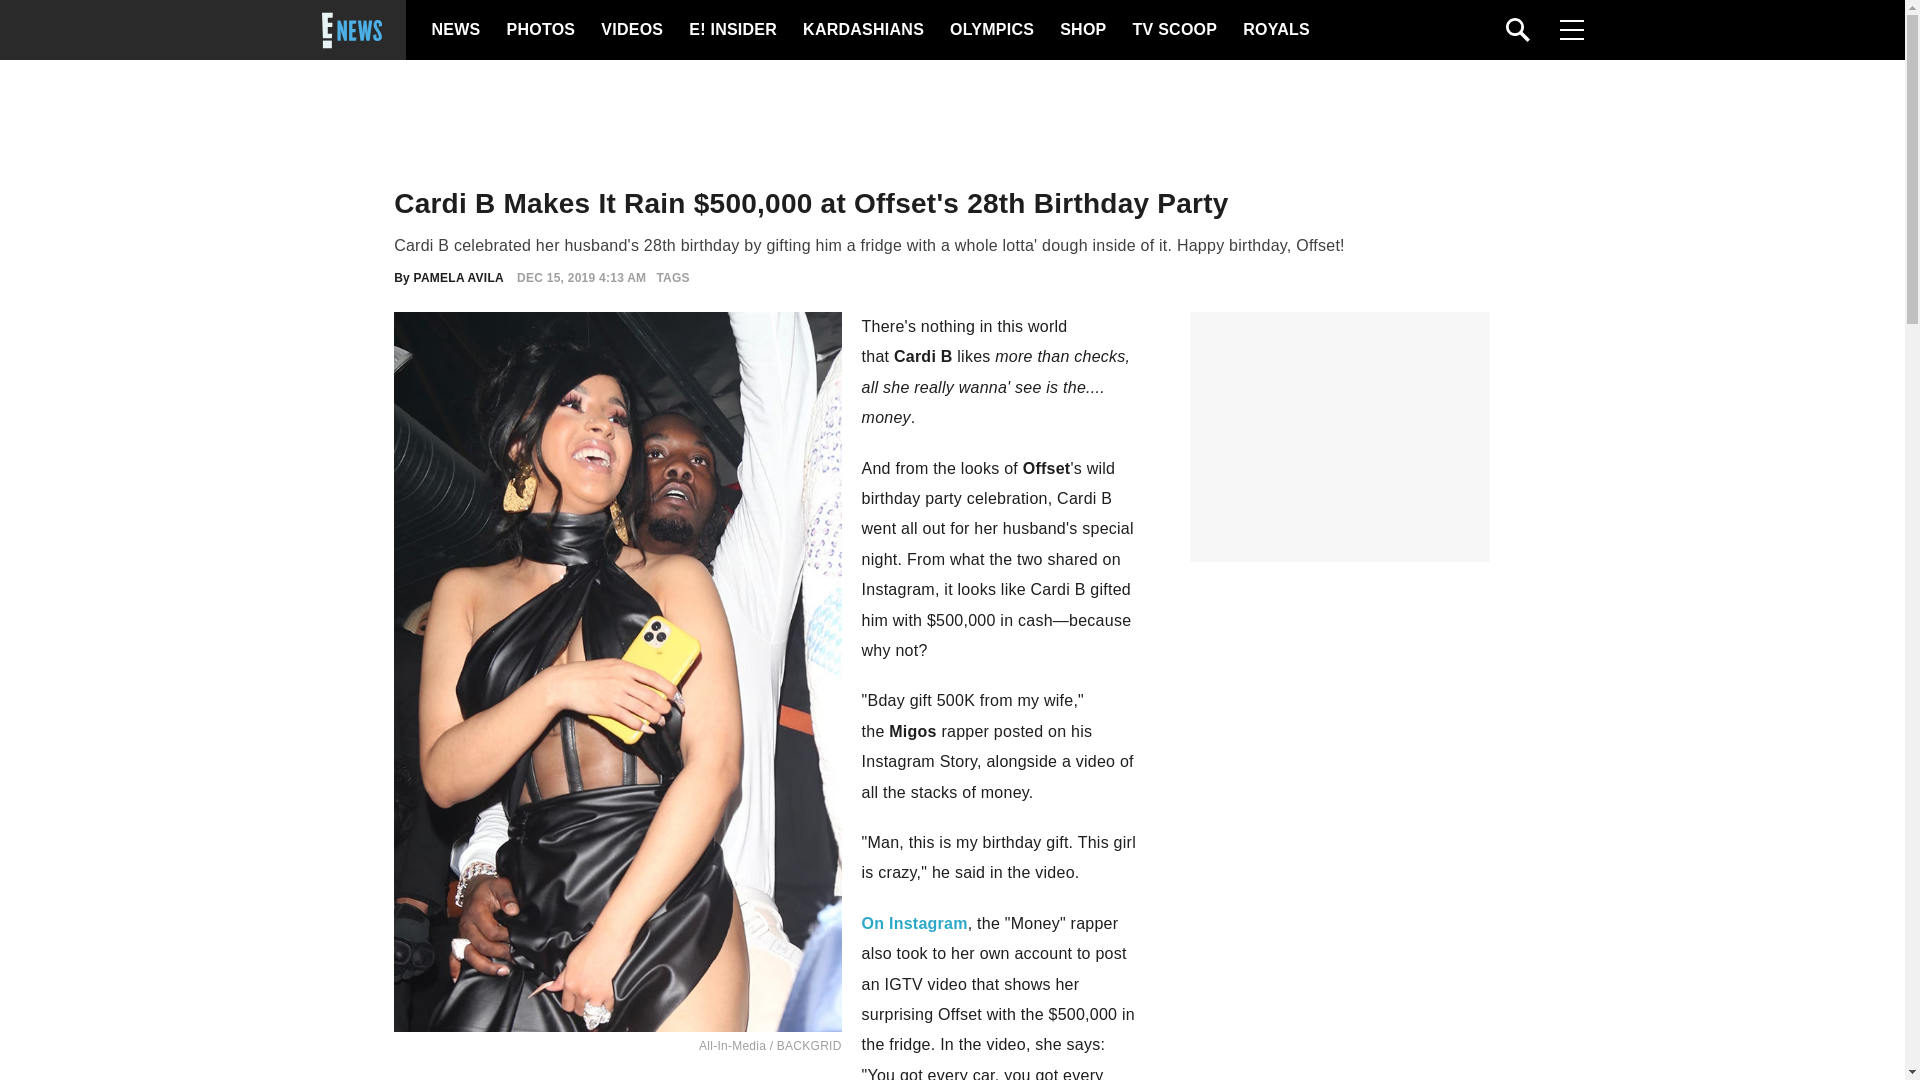  What do you see at coordinates (914, 923) in the screenshot?
I see `On Instagram` at bounding box center [914, 923].